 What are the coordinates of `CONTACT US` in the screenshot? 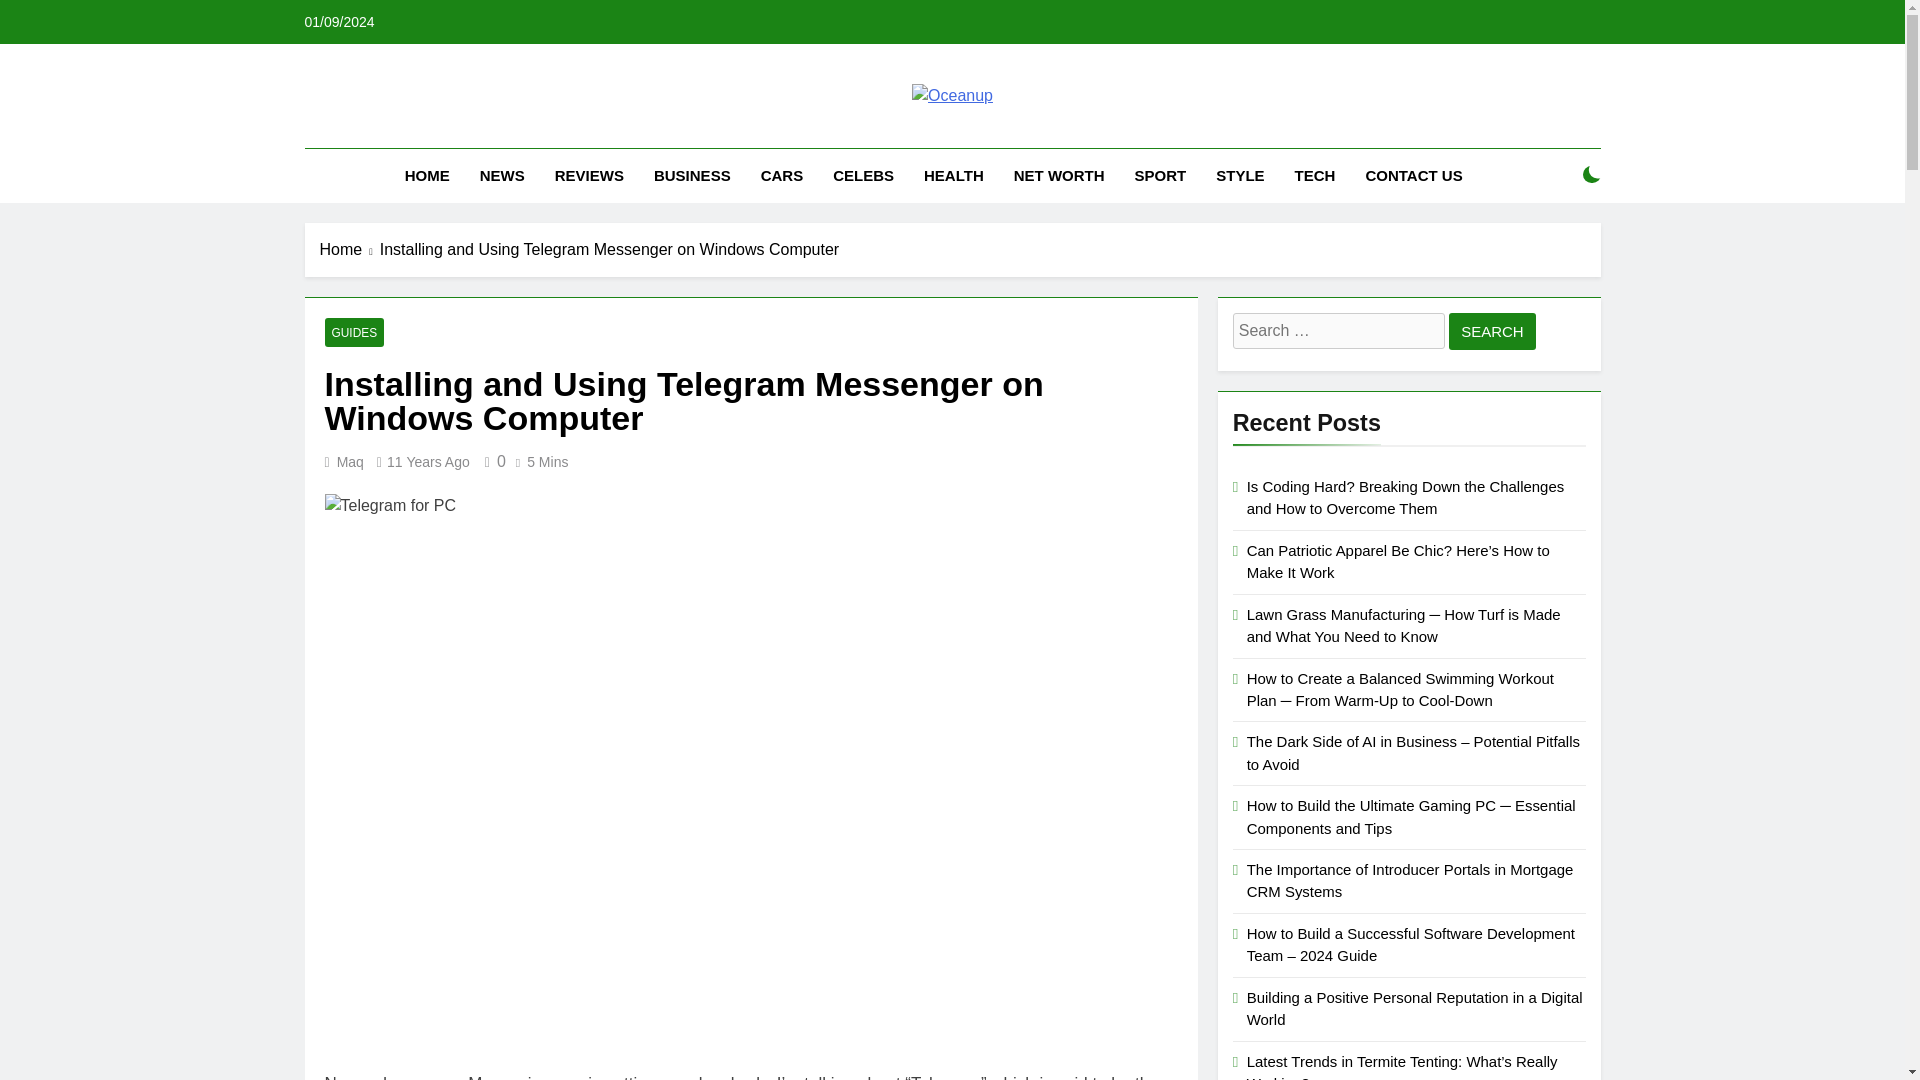 It's located at (1412, 176).